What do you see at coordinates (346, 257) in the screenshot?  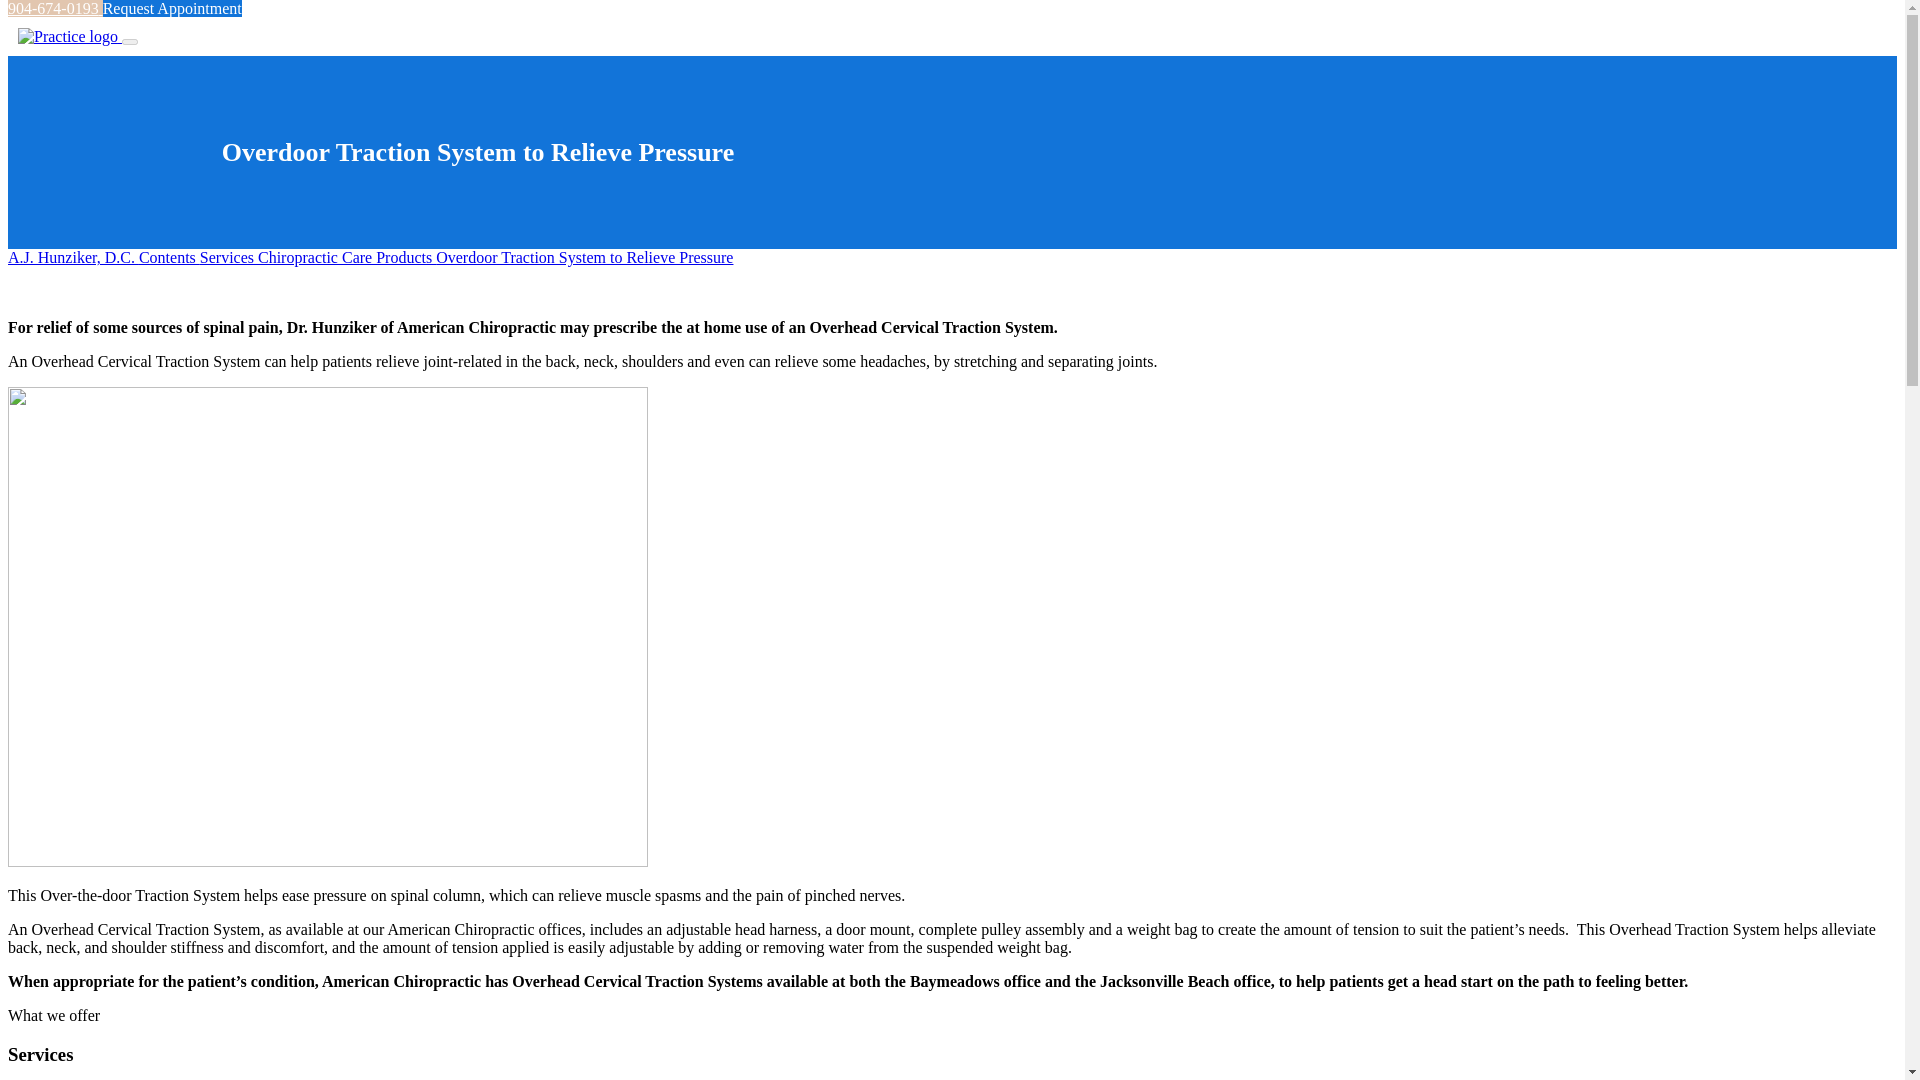 I see `Chiropractic Care Products` at bounding box center [346, 257].